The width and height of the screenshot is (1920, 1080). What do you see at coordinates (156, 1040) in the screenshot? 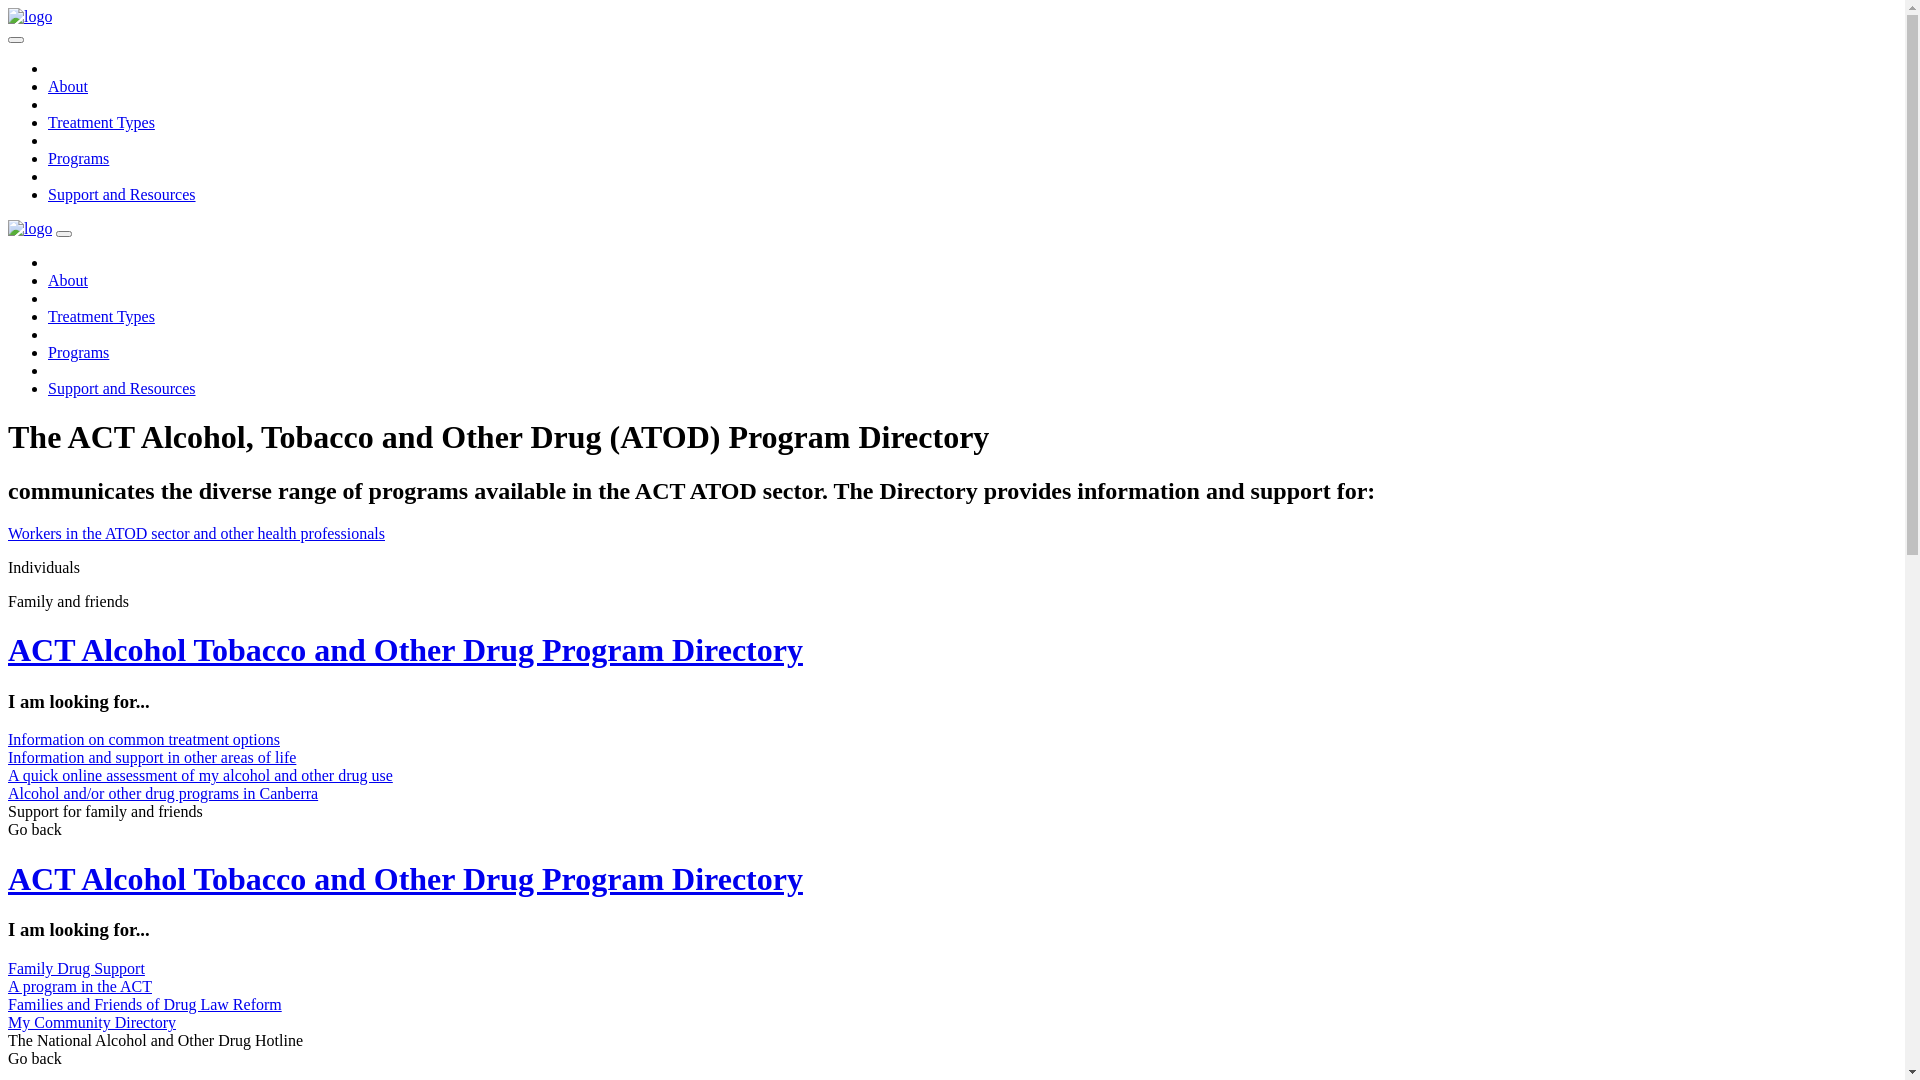
I see `The National Alcohol and Other Drug Hotline` at bounding box center [156, 1040].